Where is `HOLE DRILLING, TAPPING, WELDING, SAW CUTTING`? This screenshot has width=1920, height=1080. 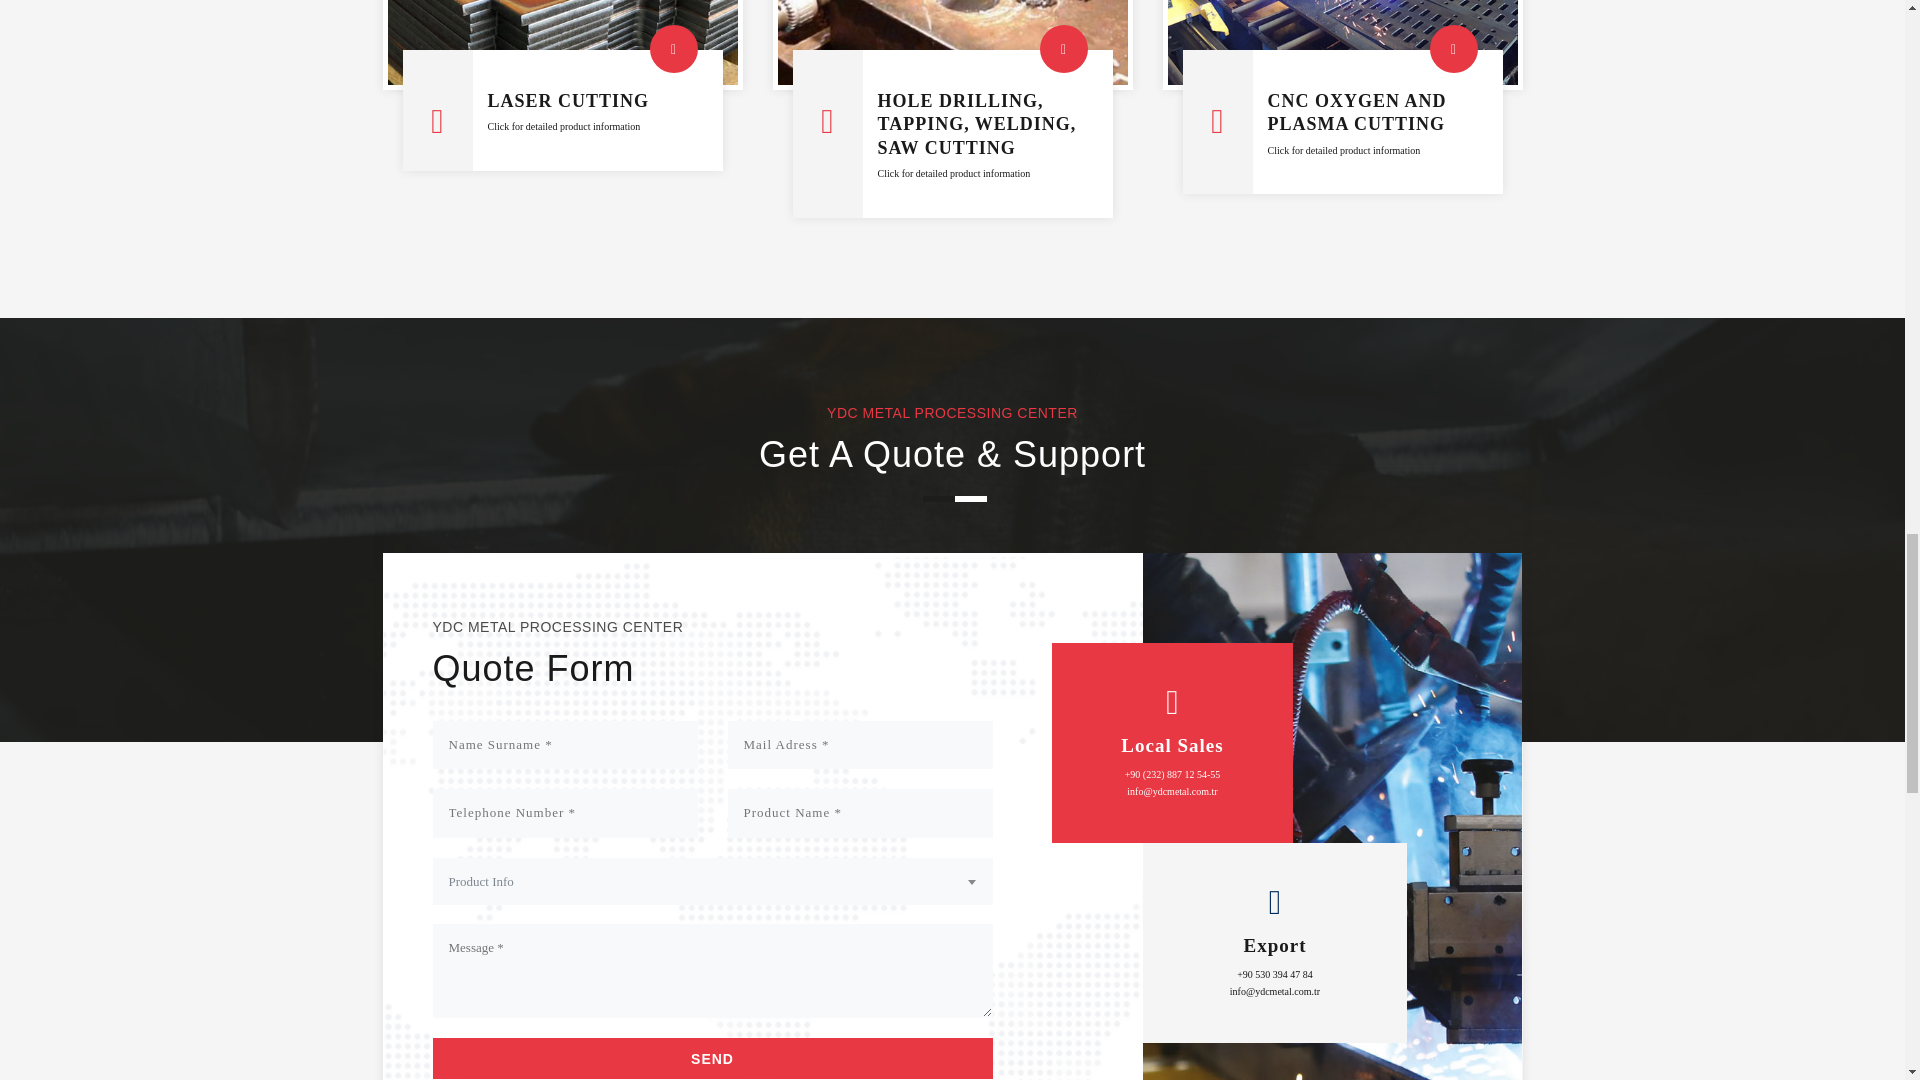
HOLE DRILLING, TAPPING, WELDING, SAW CUTTING is located at coordinates (977, 124).